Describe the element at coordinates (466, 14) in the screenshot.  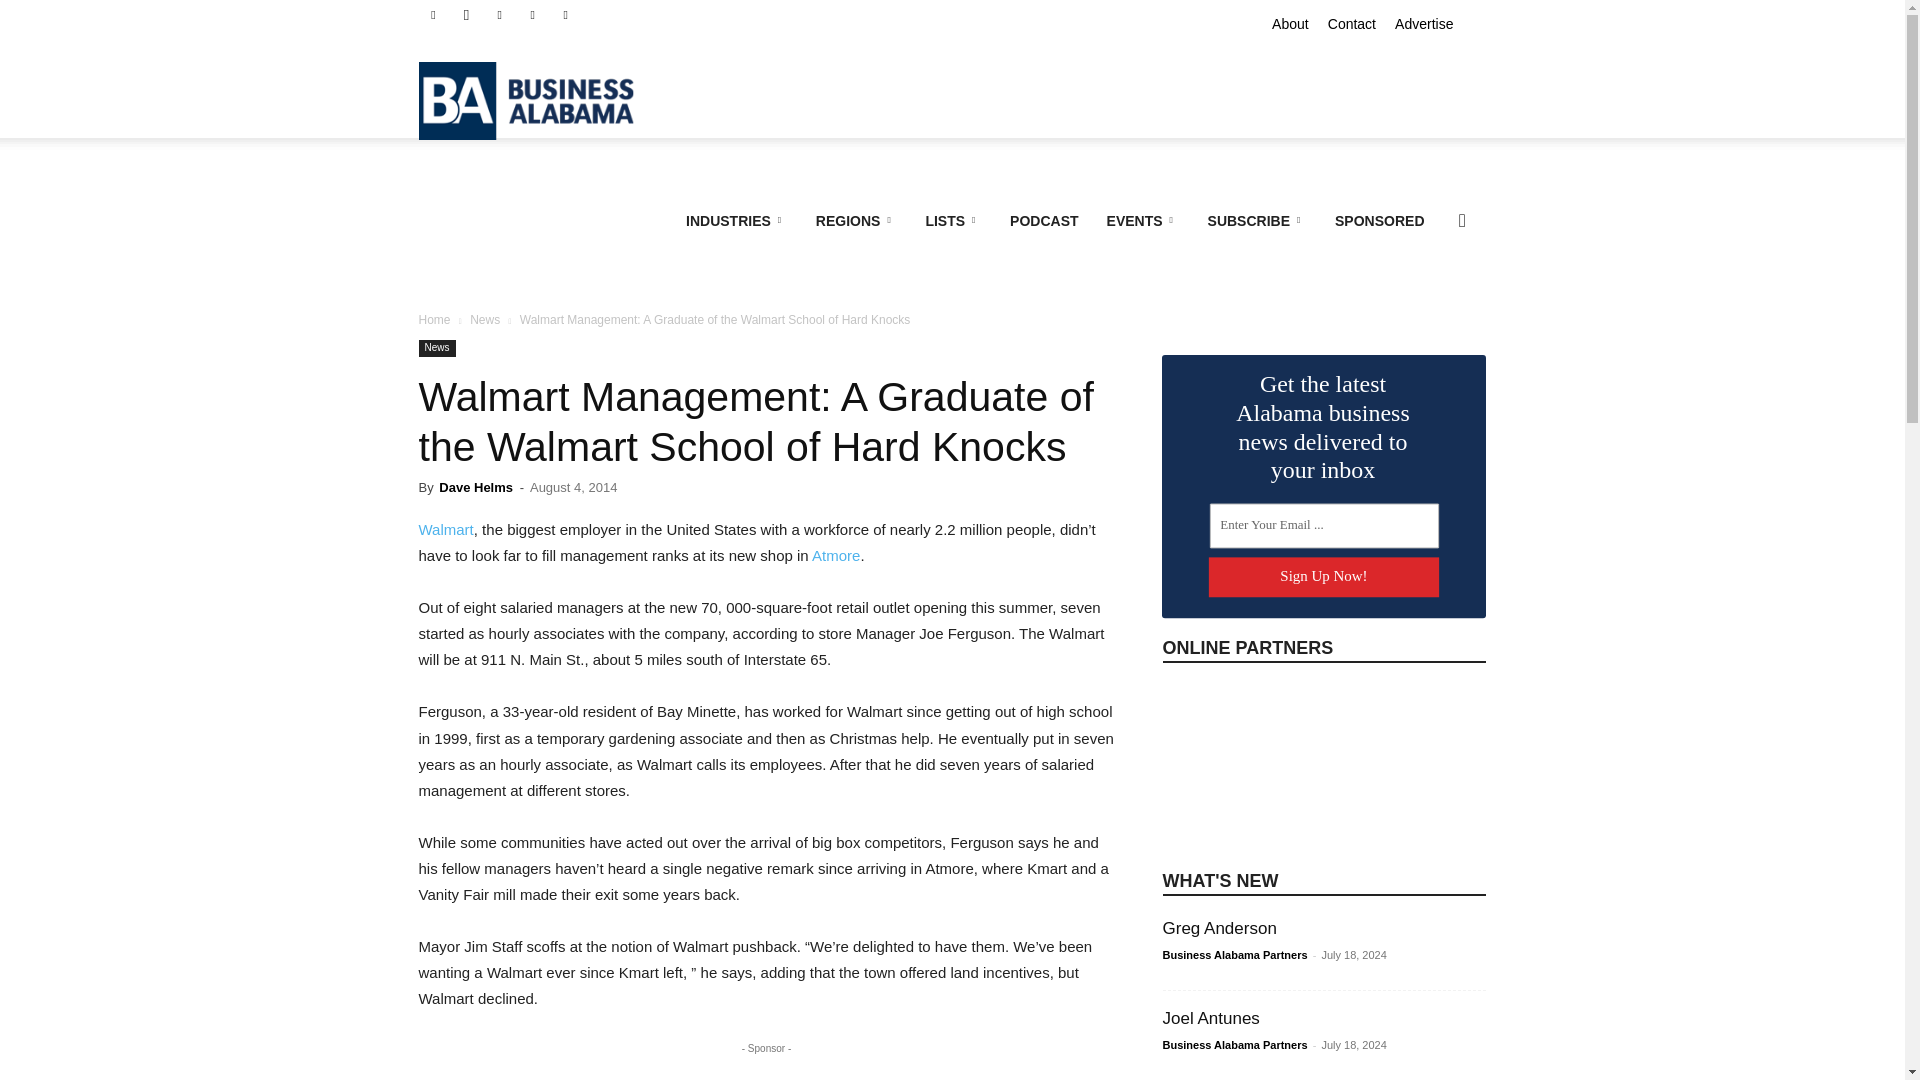
I see `Instagram` at that location.